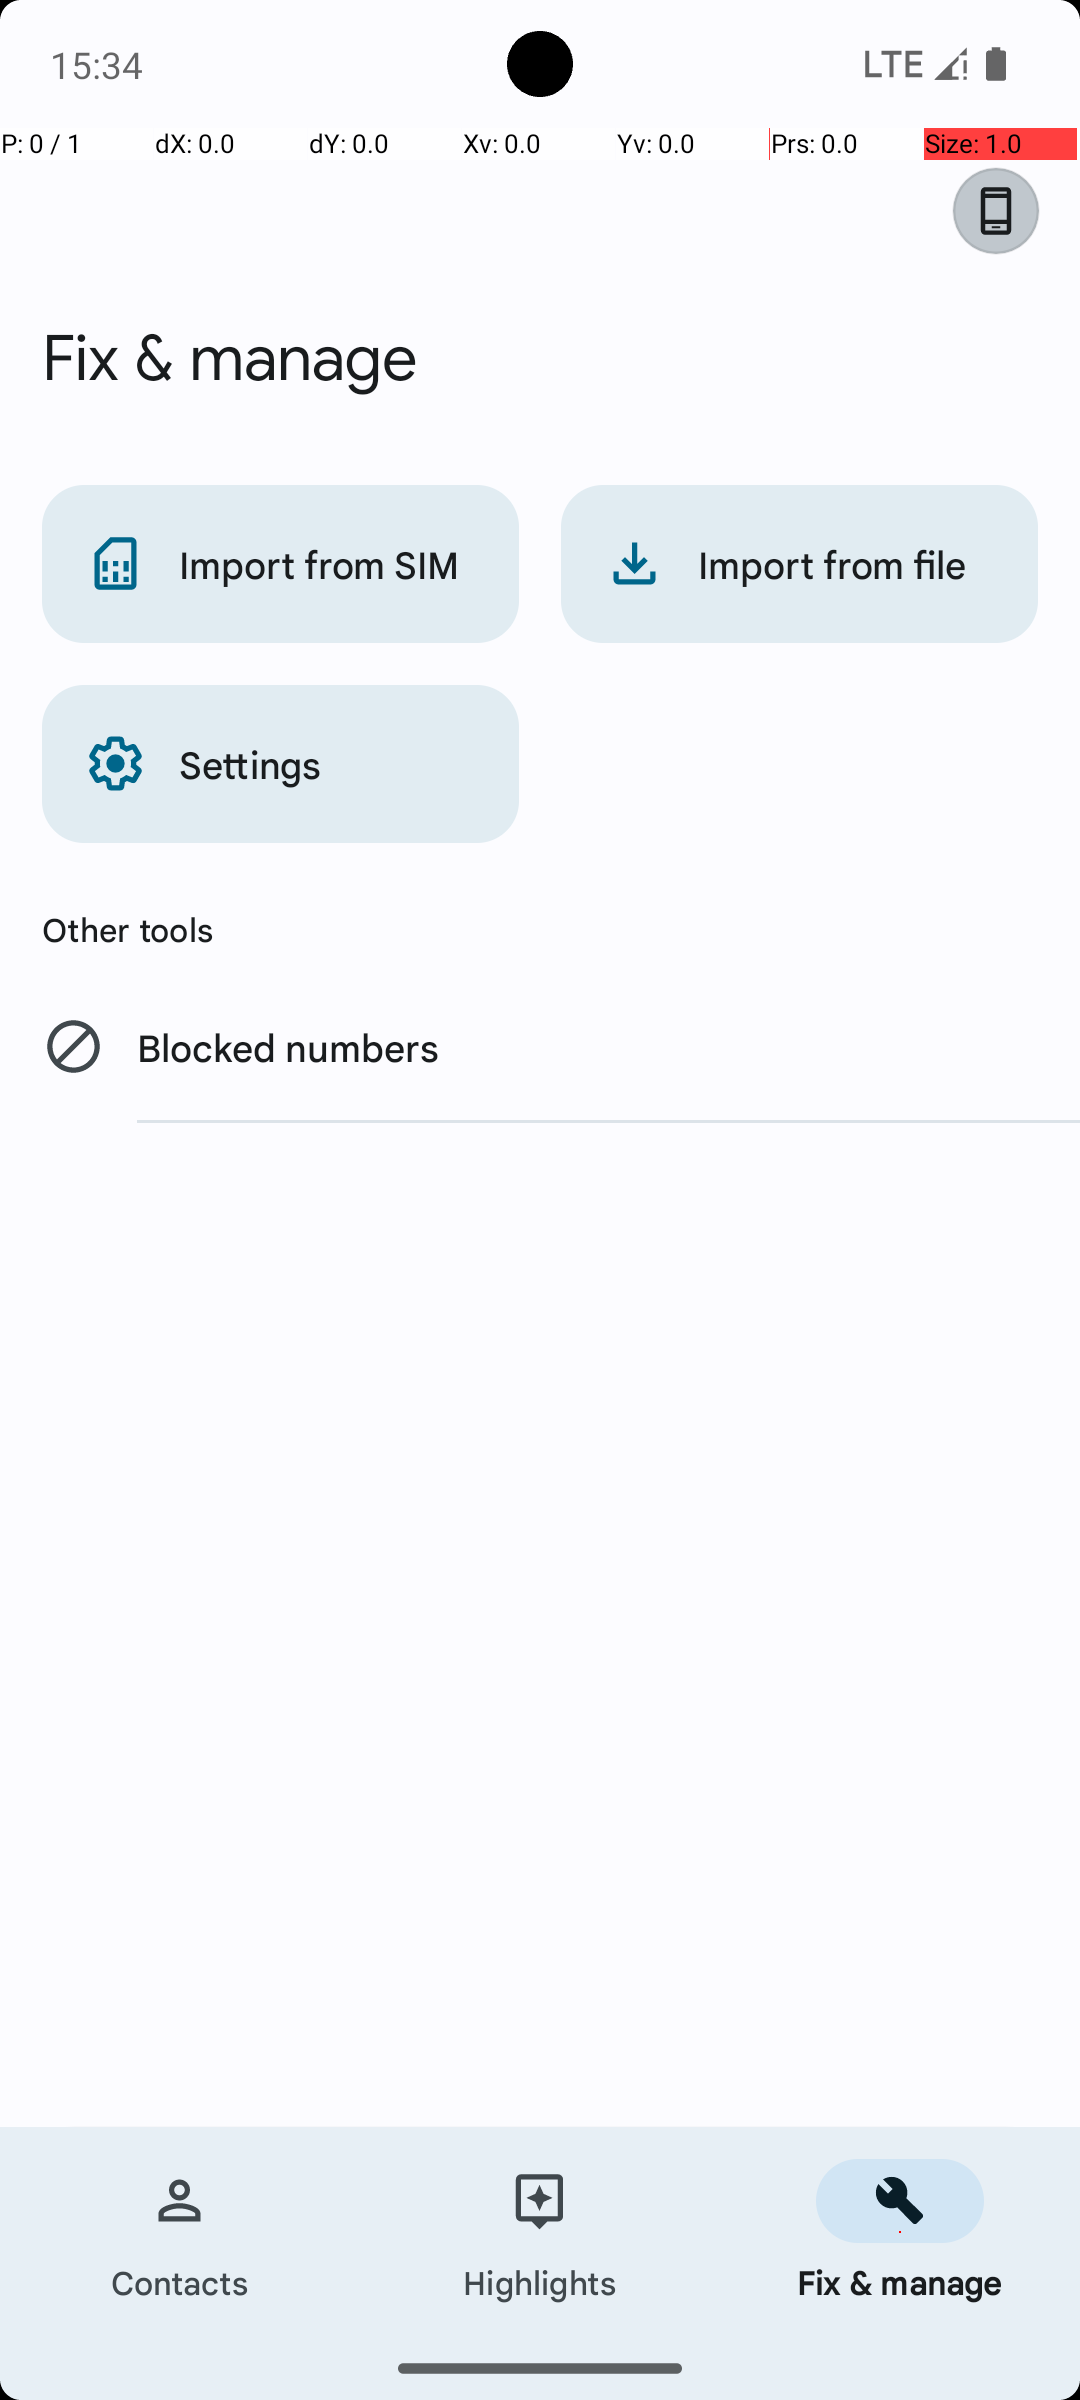 The width and height of the screenshot is (1080, 2400). Describe the element at coordinates (900, 2232) in the screenshot. I see `Fix & manage` at that location.